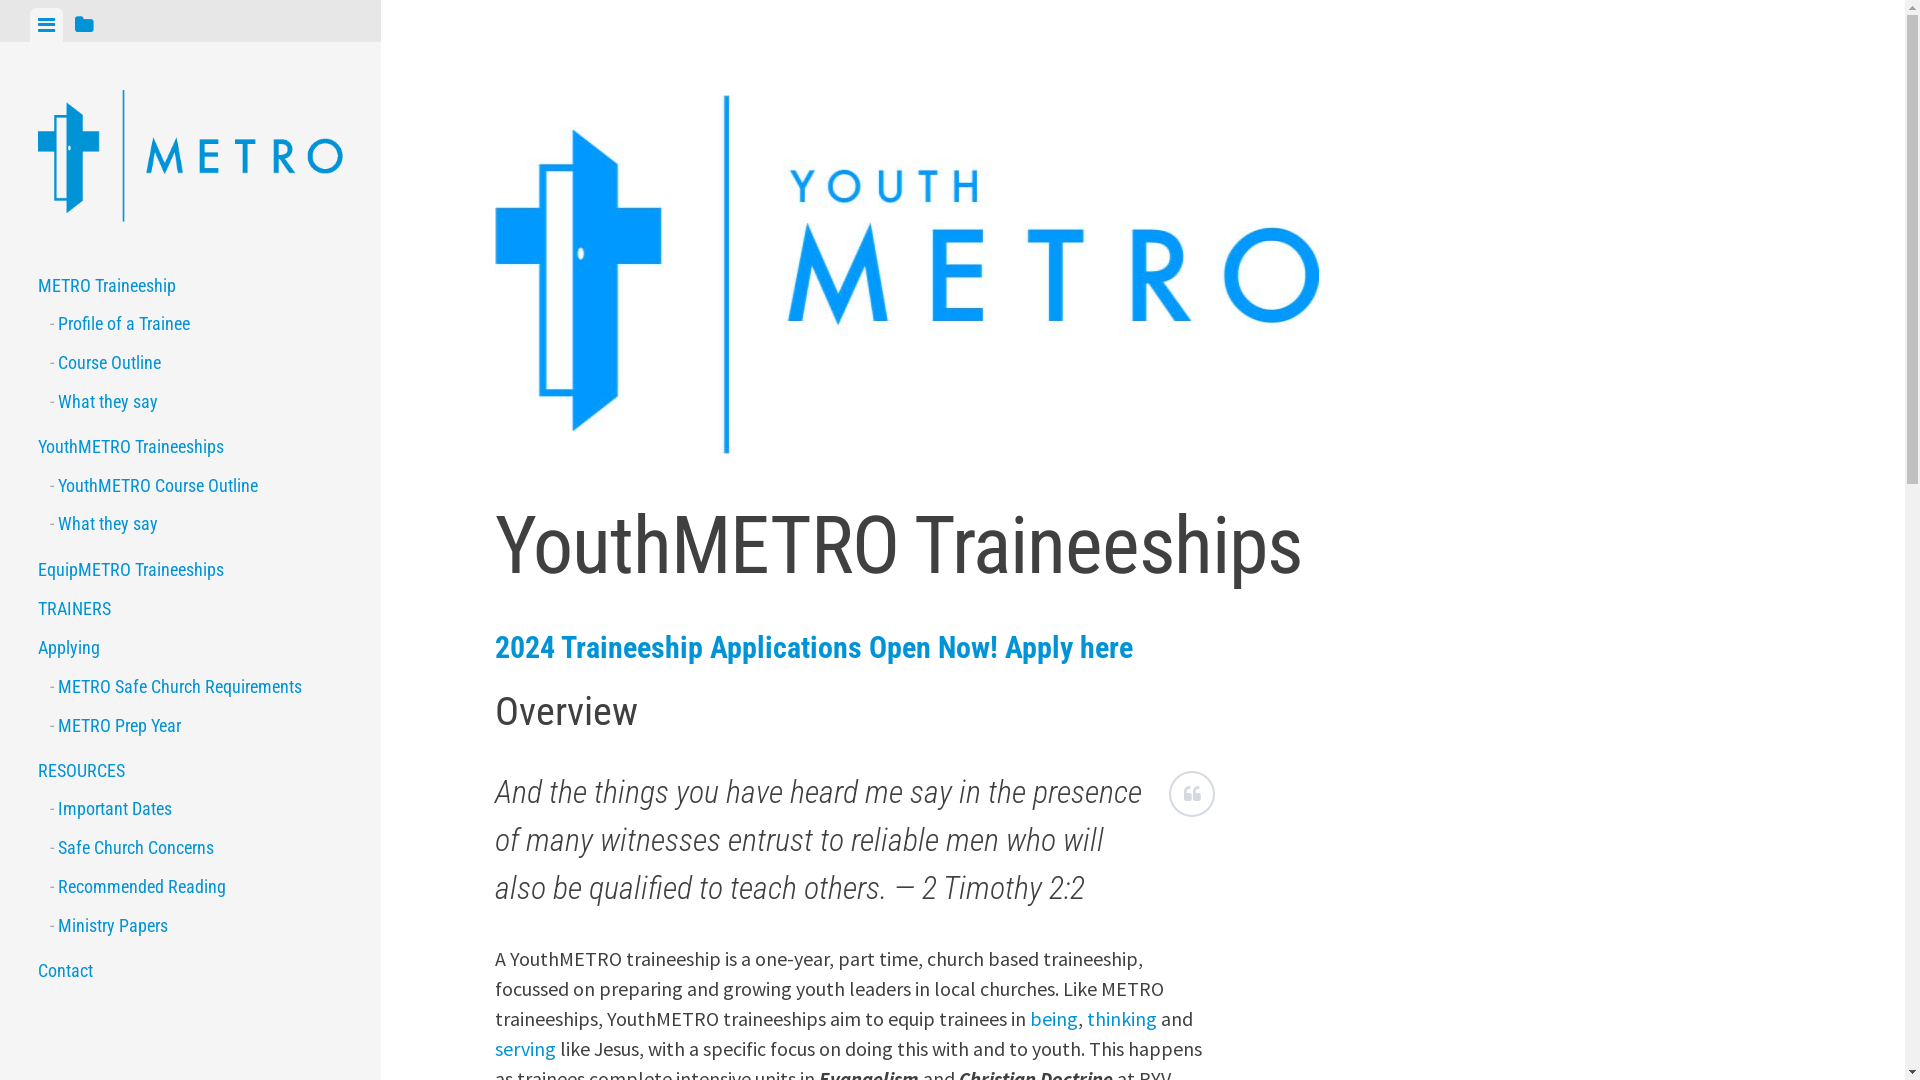 The height and width of the screenshot is (1080, 1920). Describe the element at coordinates (196, 848) in the screenshot. I see `Safe Church Concerns` at that location.